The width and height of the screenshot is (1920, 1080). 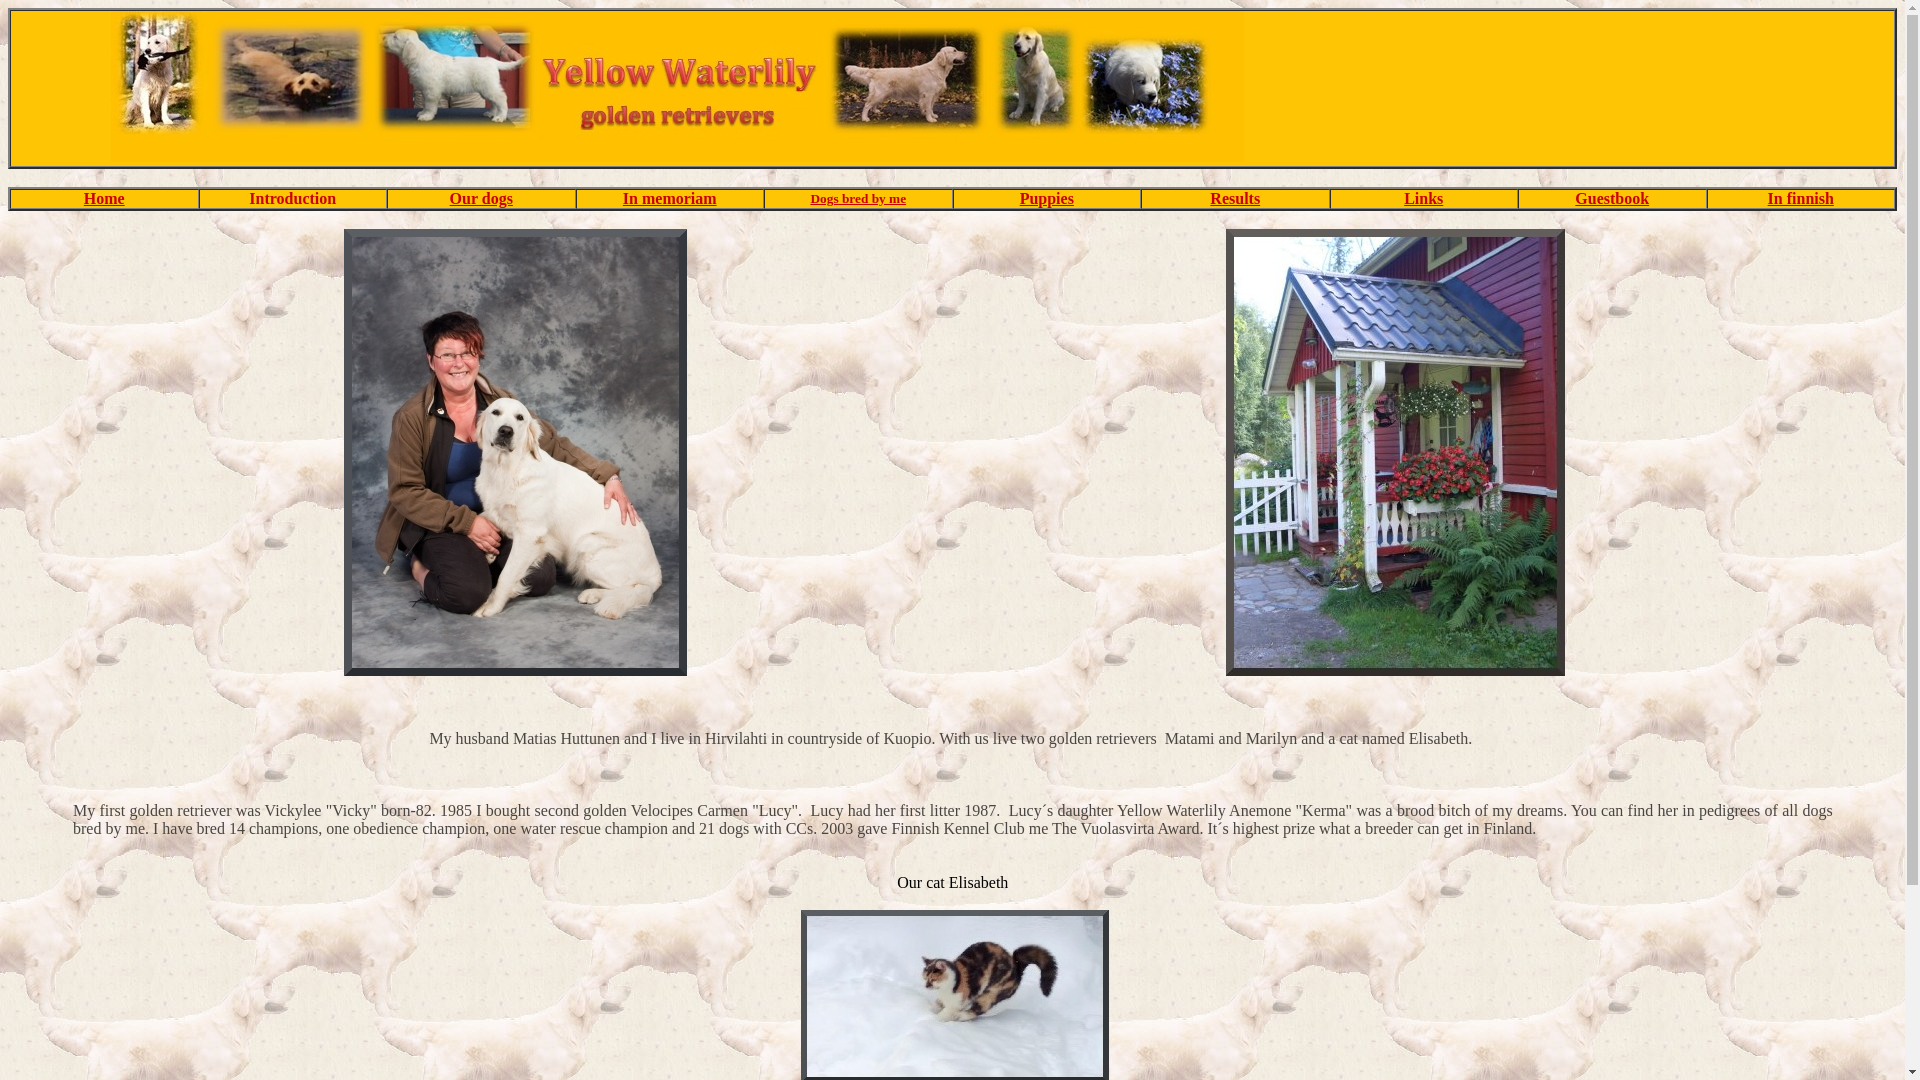 What do you see at coordinates (1046, 198) in the screenshot?
I see `Puppies` at bounding box center [1046, 198].